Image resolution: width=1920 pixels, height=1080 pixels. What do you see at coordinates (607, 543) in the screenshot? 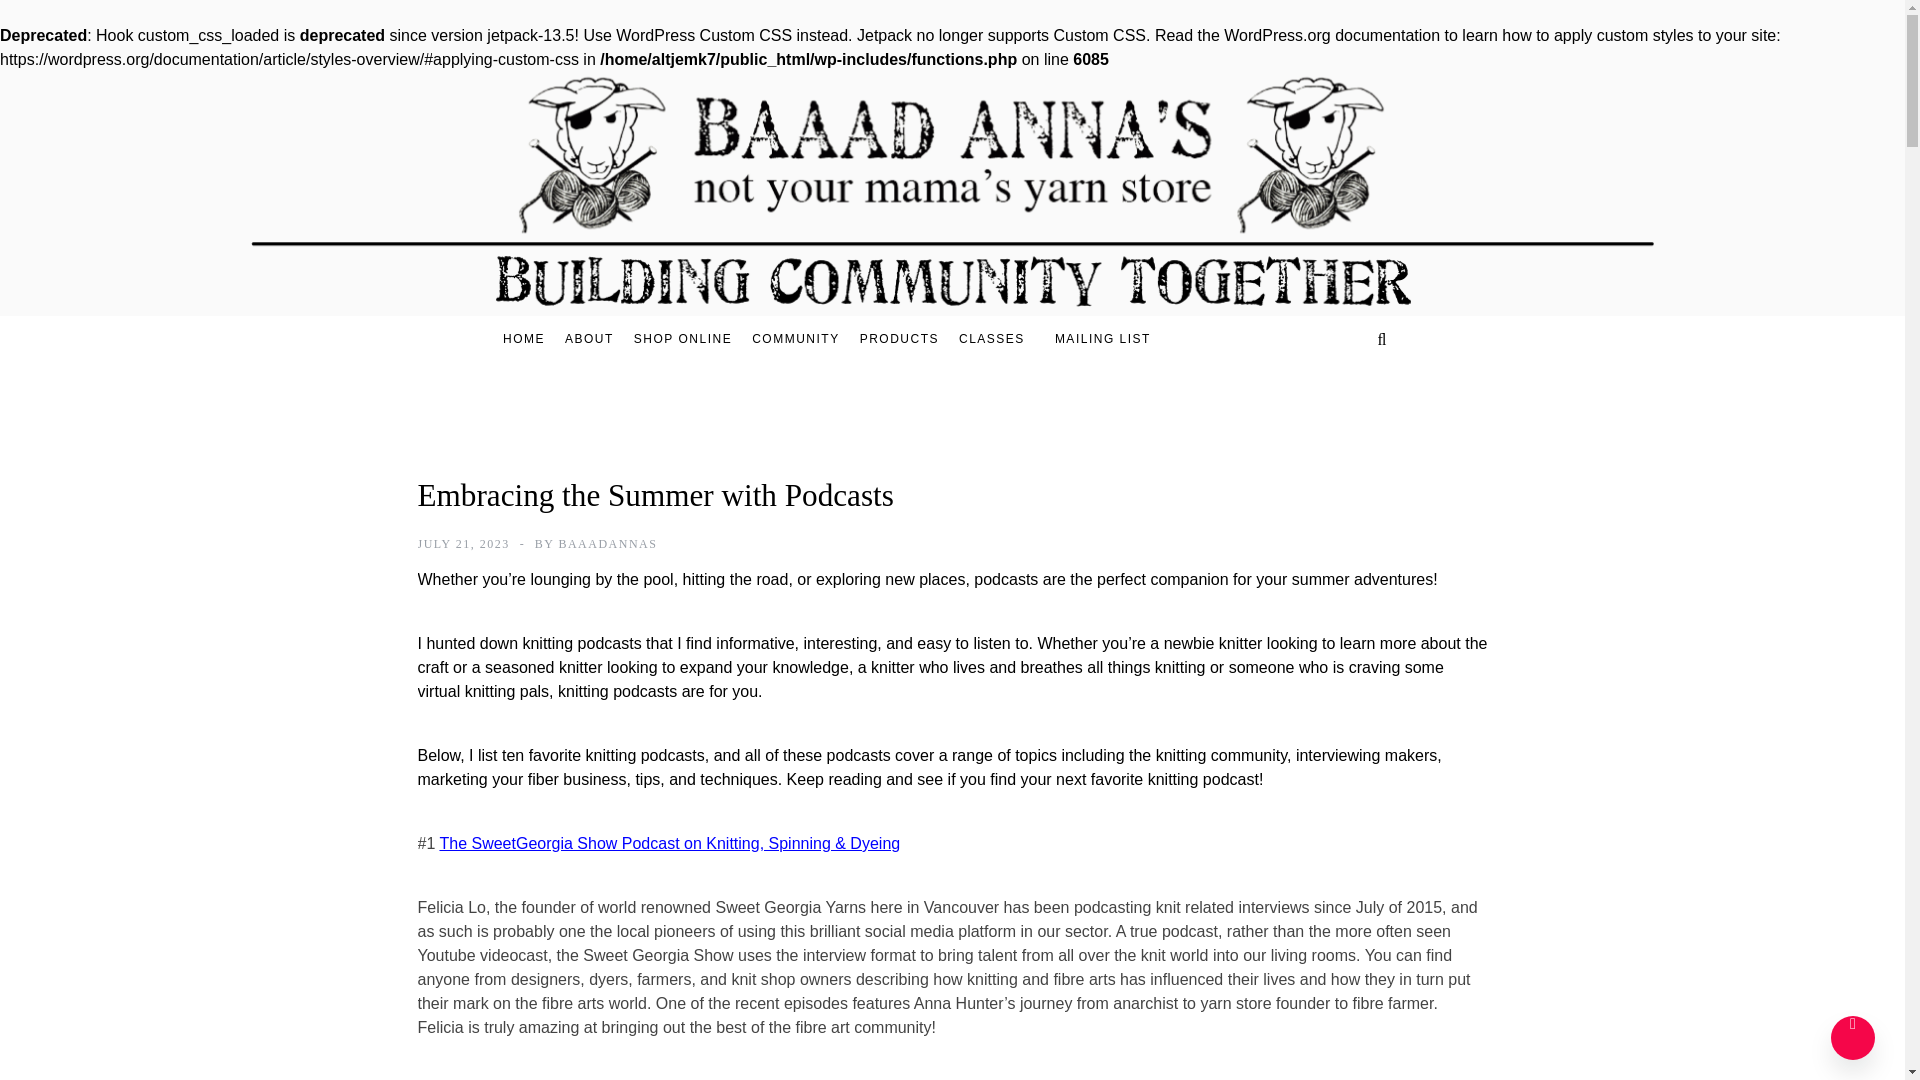
I see `BAAADANNAS` at bounding box center [607, 543].